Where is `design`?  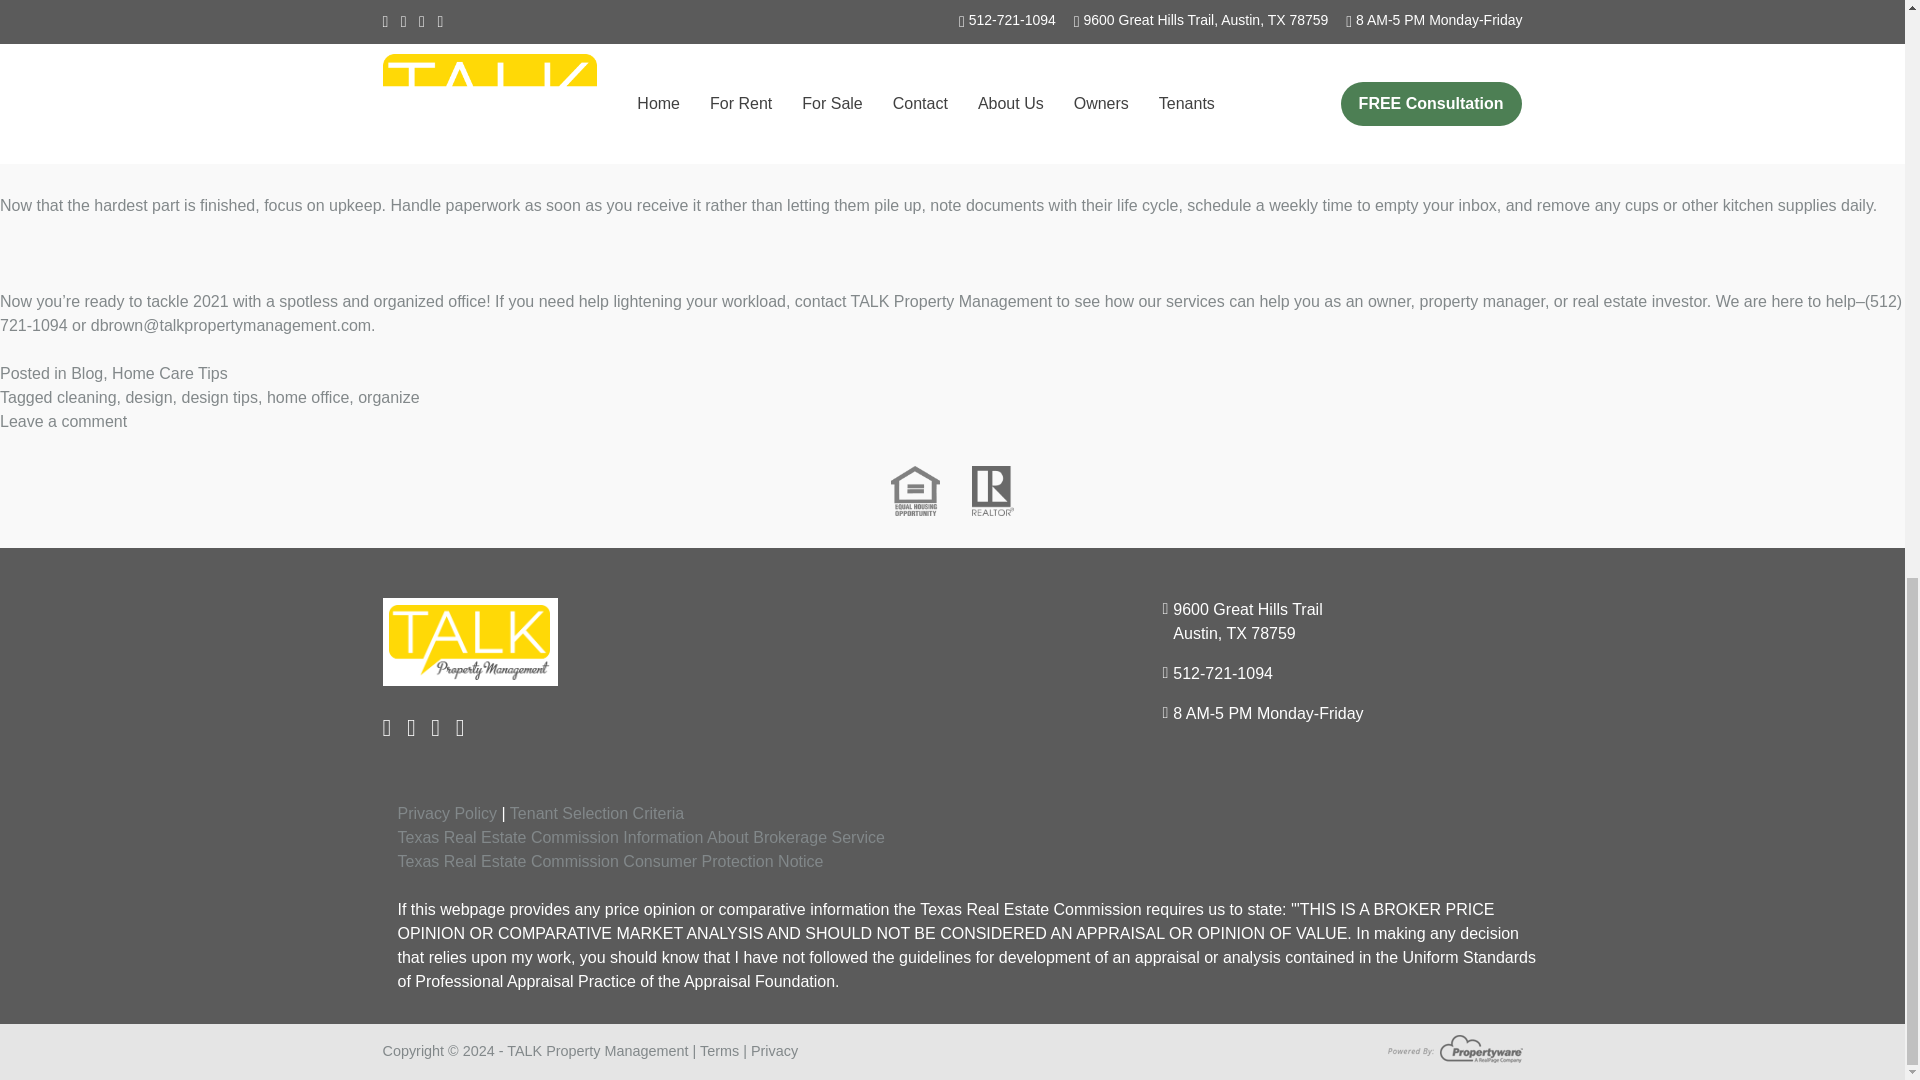 design is located at coordinates (148, 397).